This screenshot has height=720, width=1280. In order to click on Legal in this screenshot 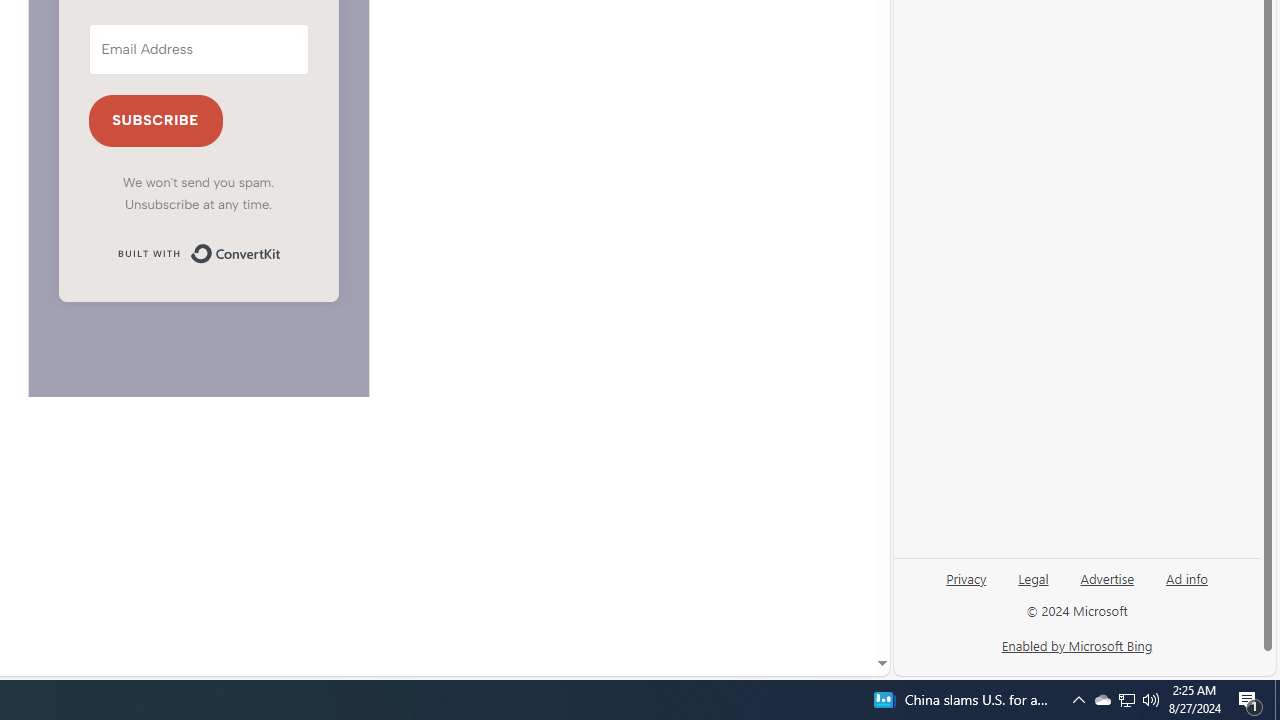, I will do `click(1033, 586)`.